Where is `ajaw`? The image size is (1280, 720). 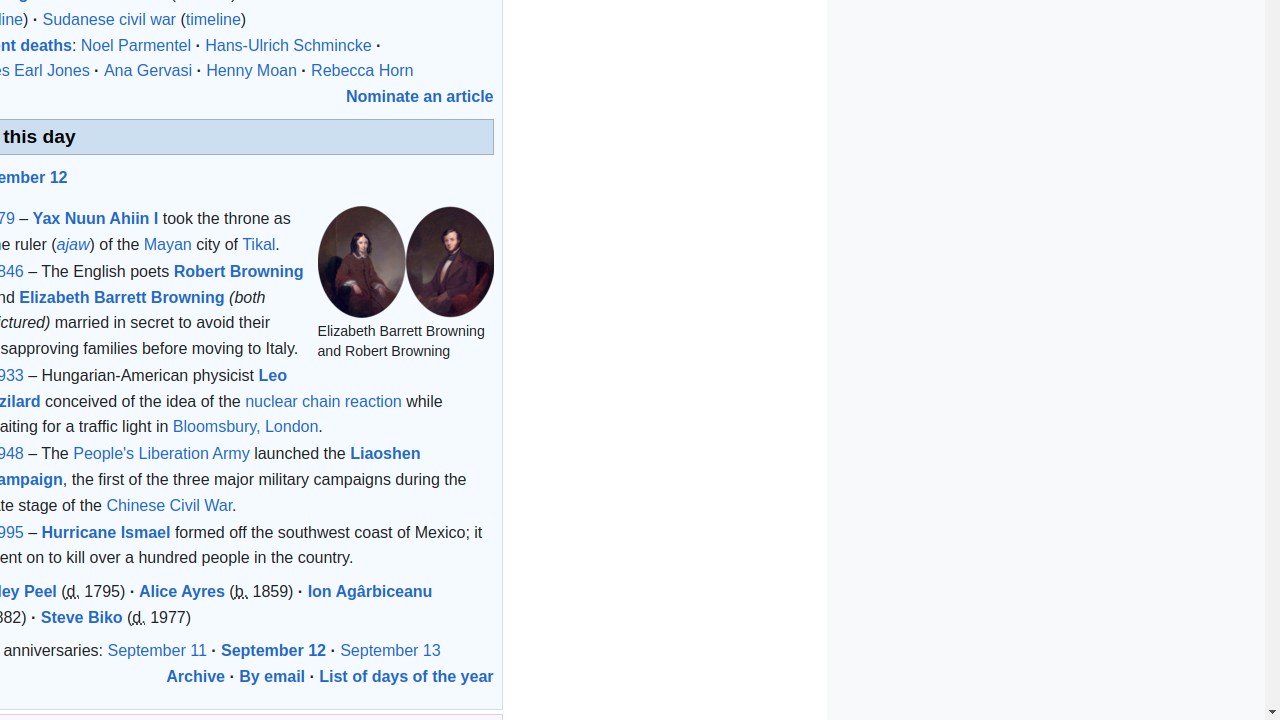 ajaw is located at coordinates (73, 244).